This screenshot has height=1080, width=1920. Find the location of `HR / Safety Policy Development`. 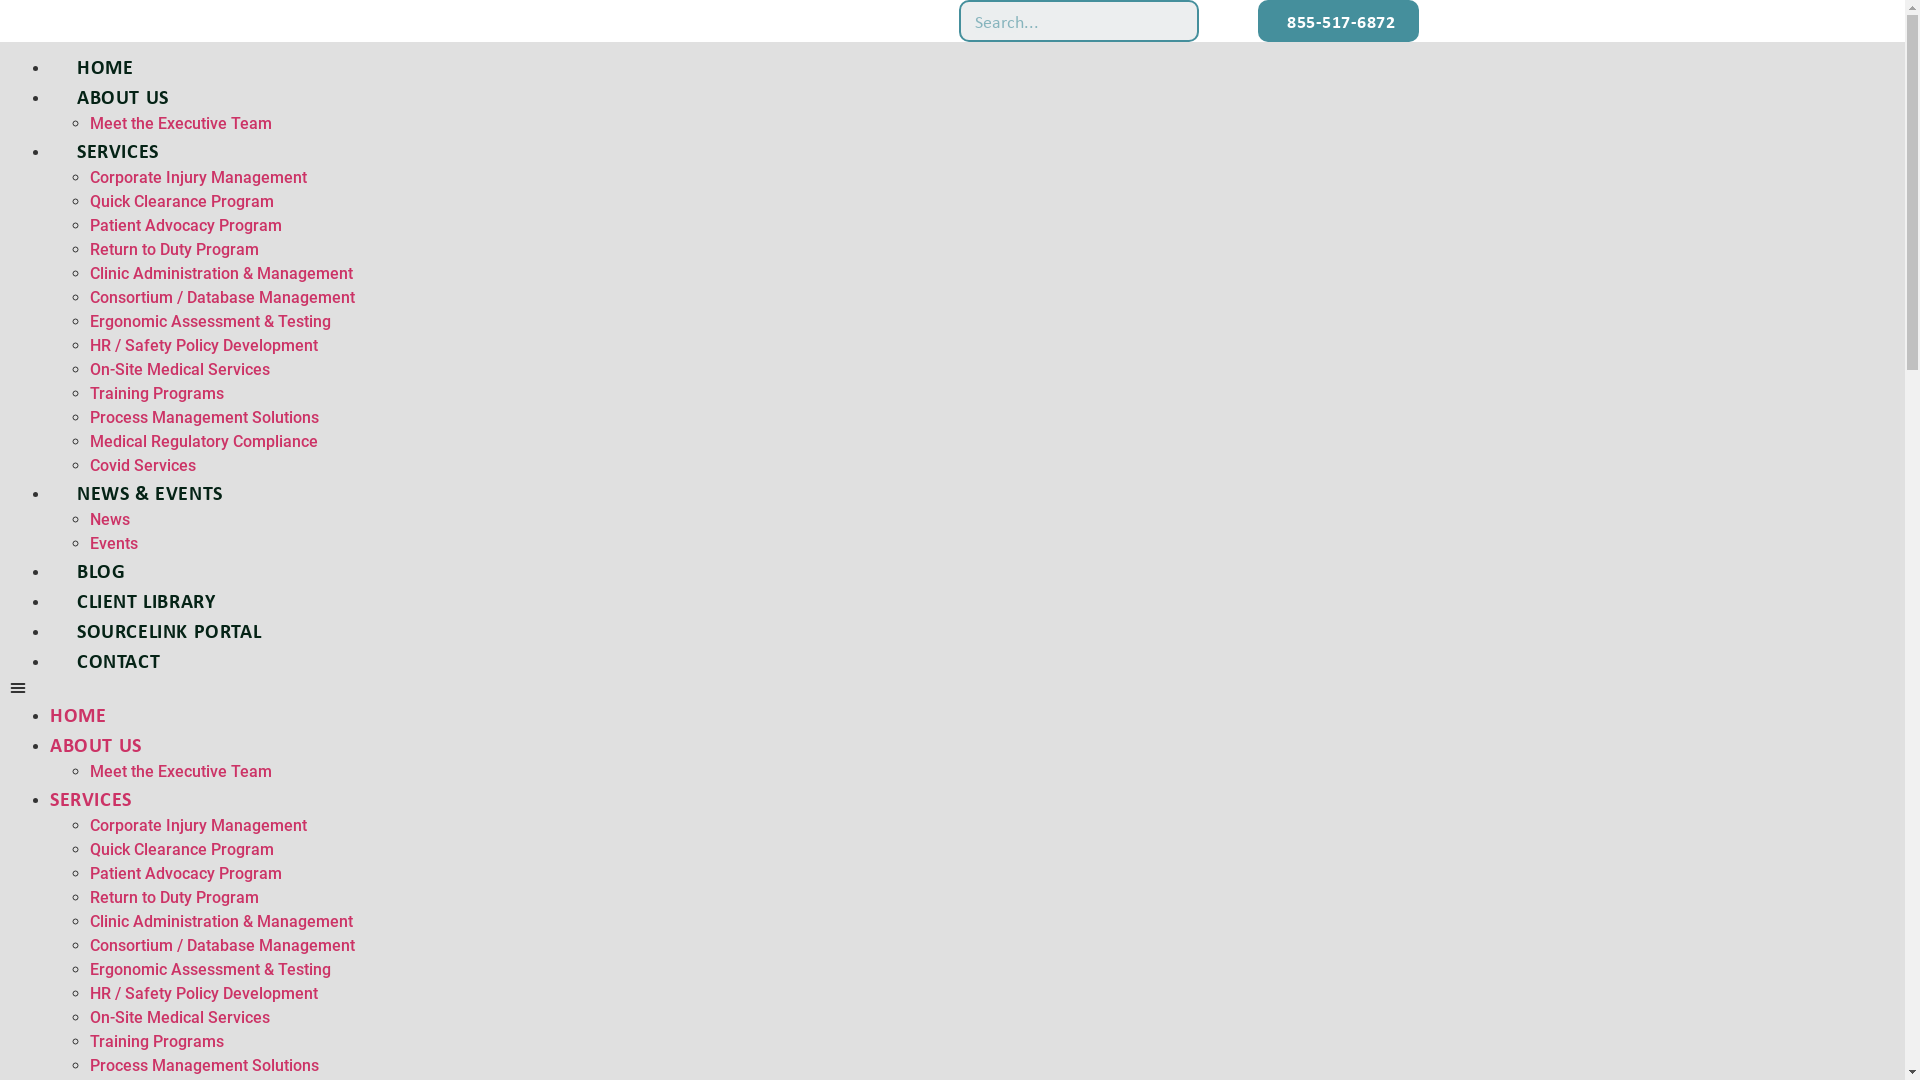

HR / Safety Policy Development is located at coordinates (204, 994).